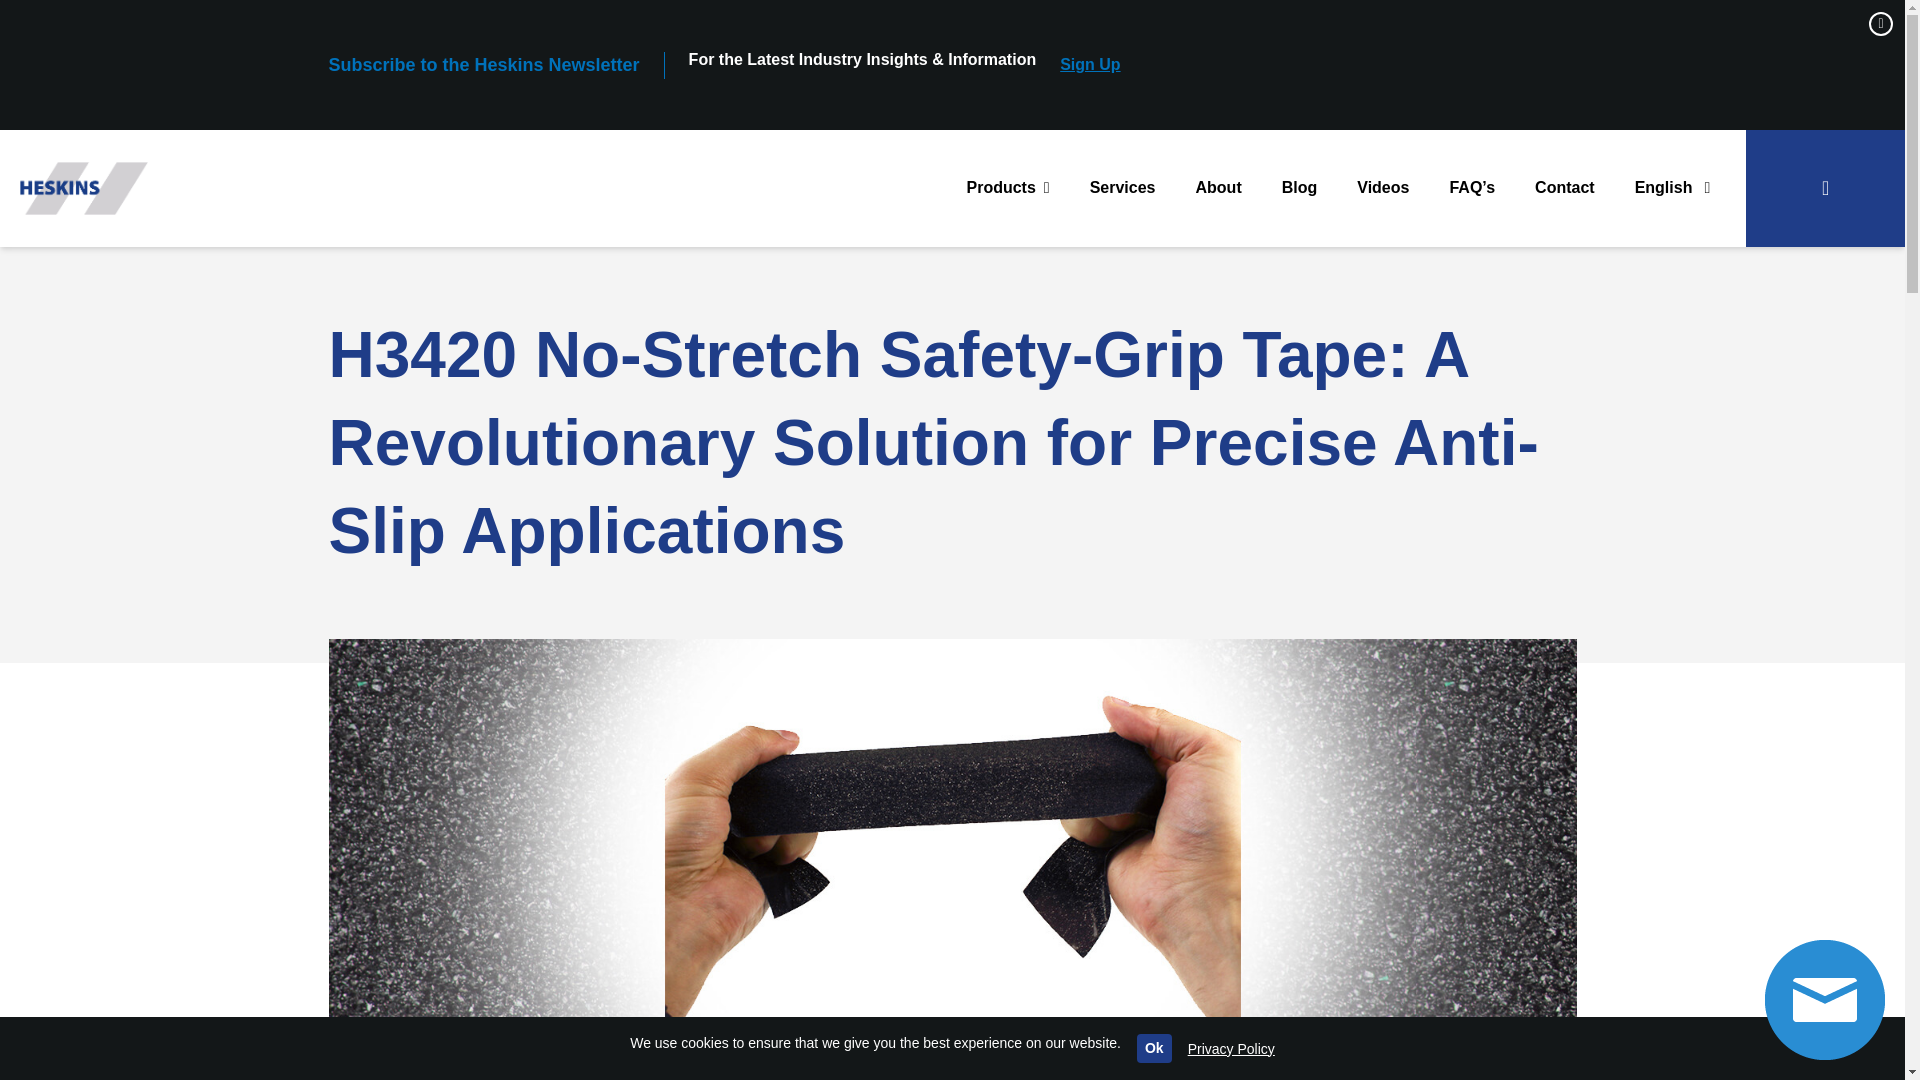  I want to click on Products, so click(1008, 188).